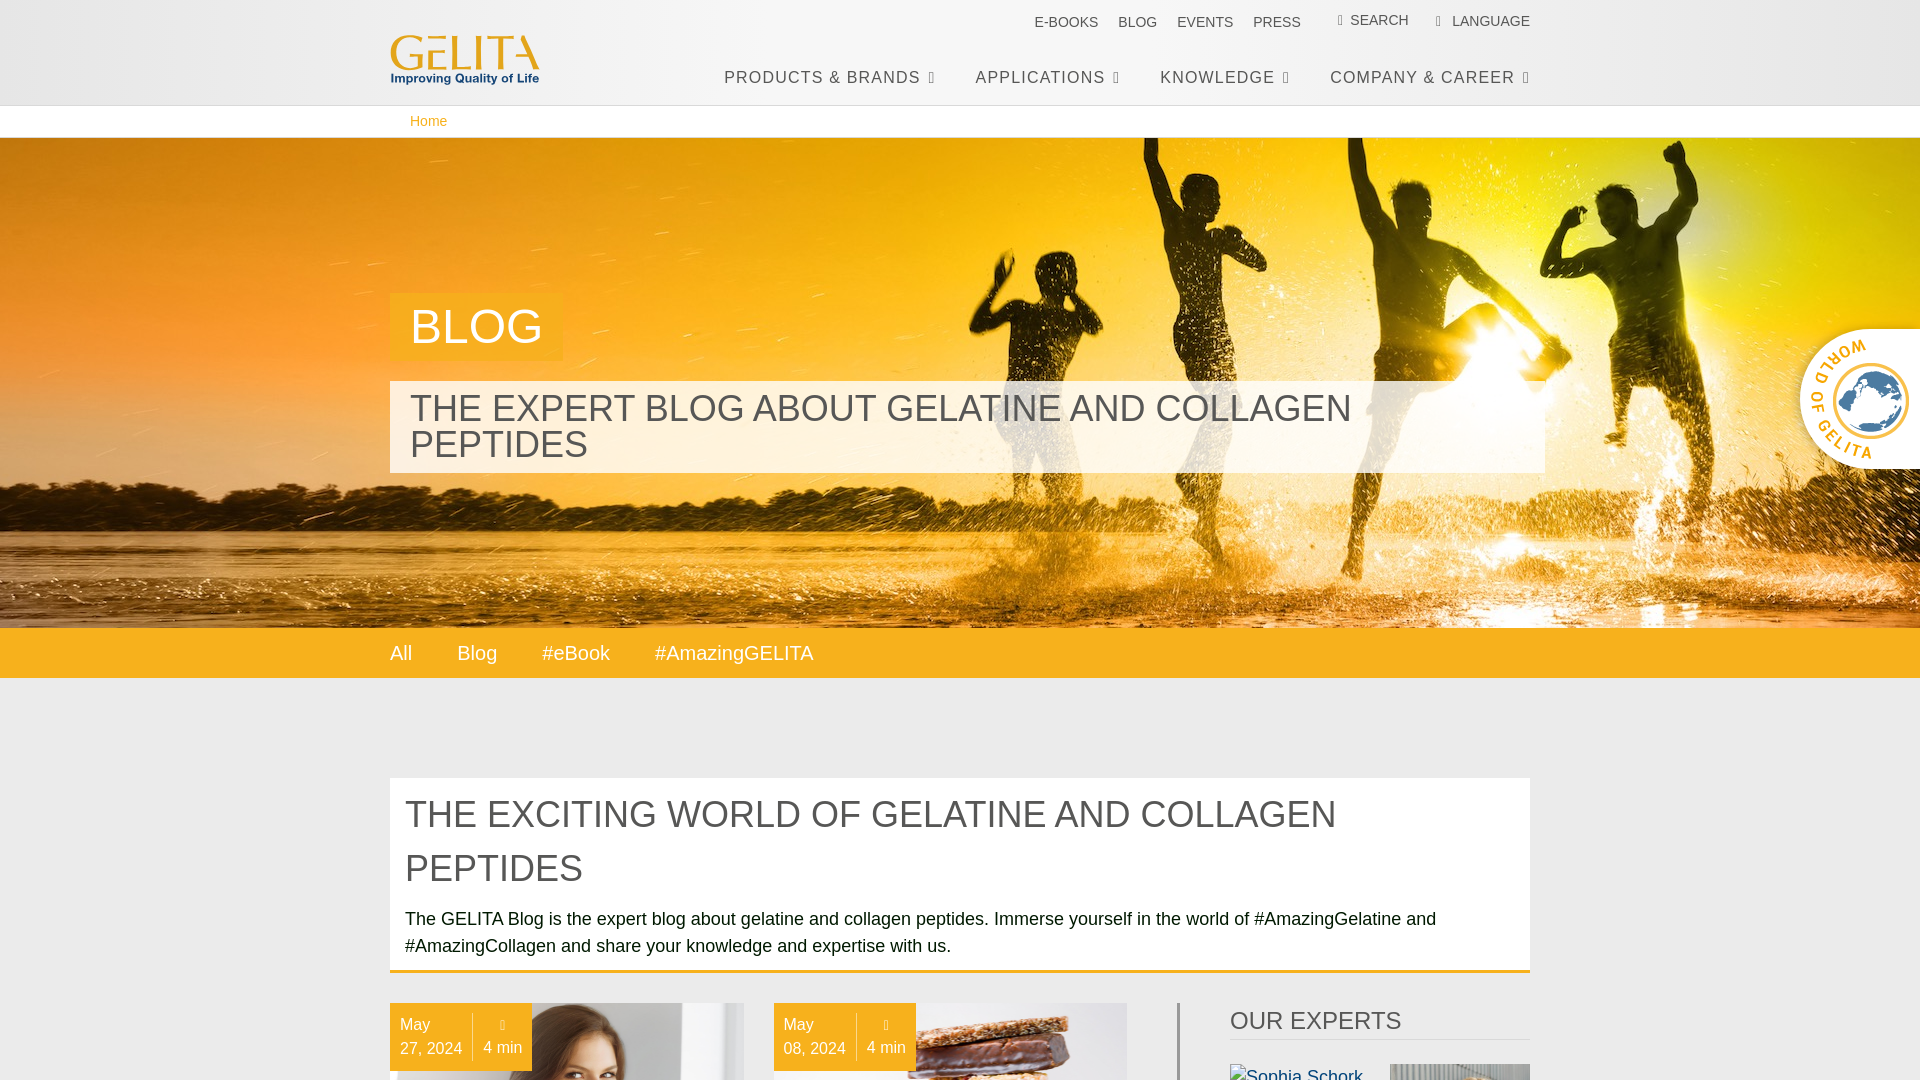 The width and height of the screenshot is (1920, 1080). I want to click on EVENTS, so click(1204, 22).